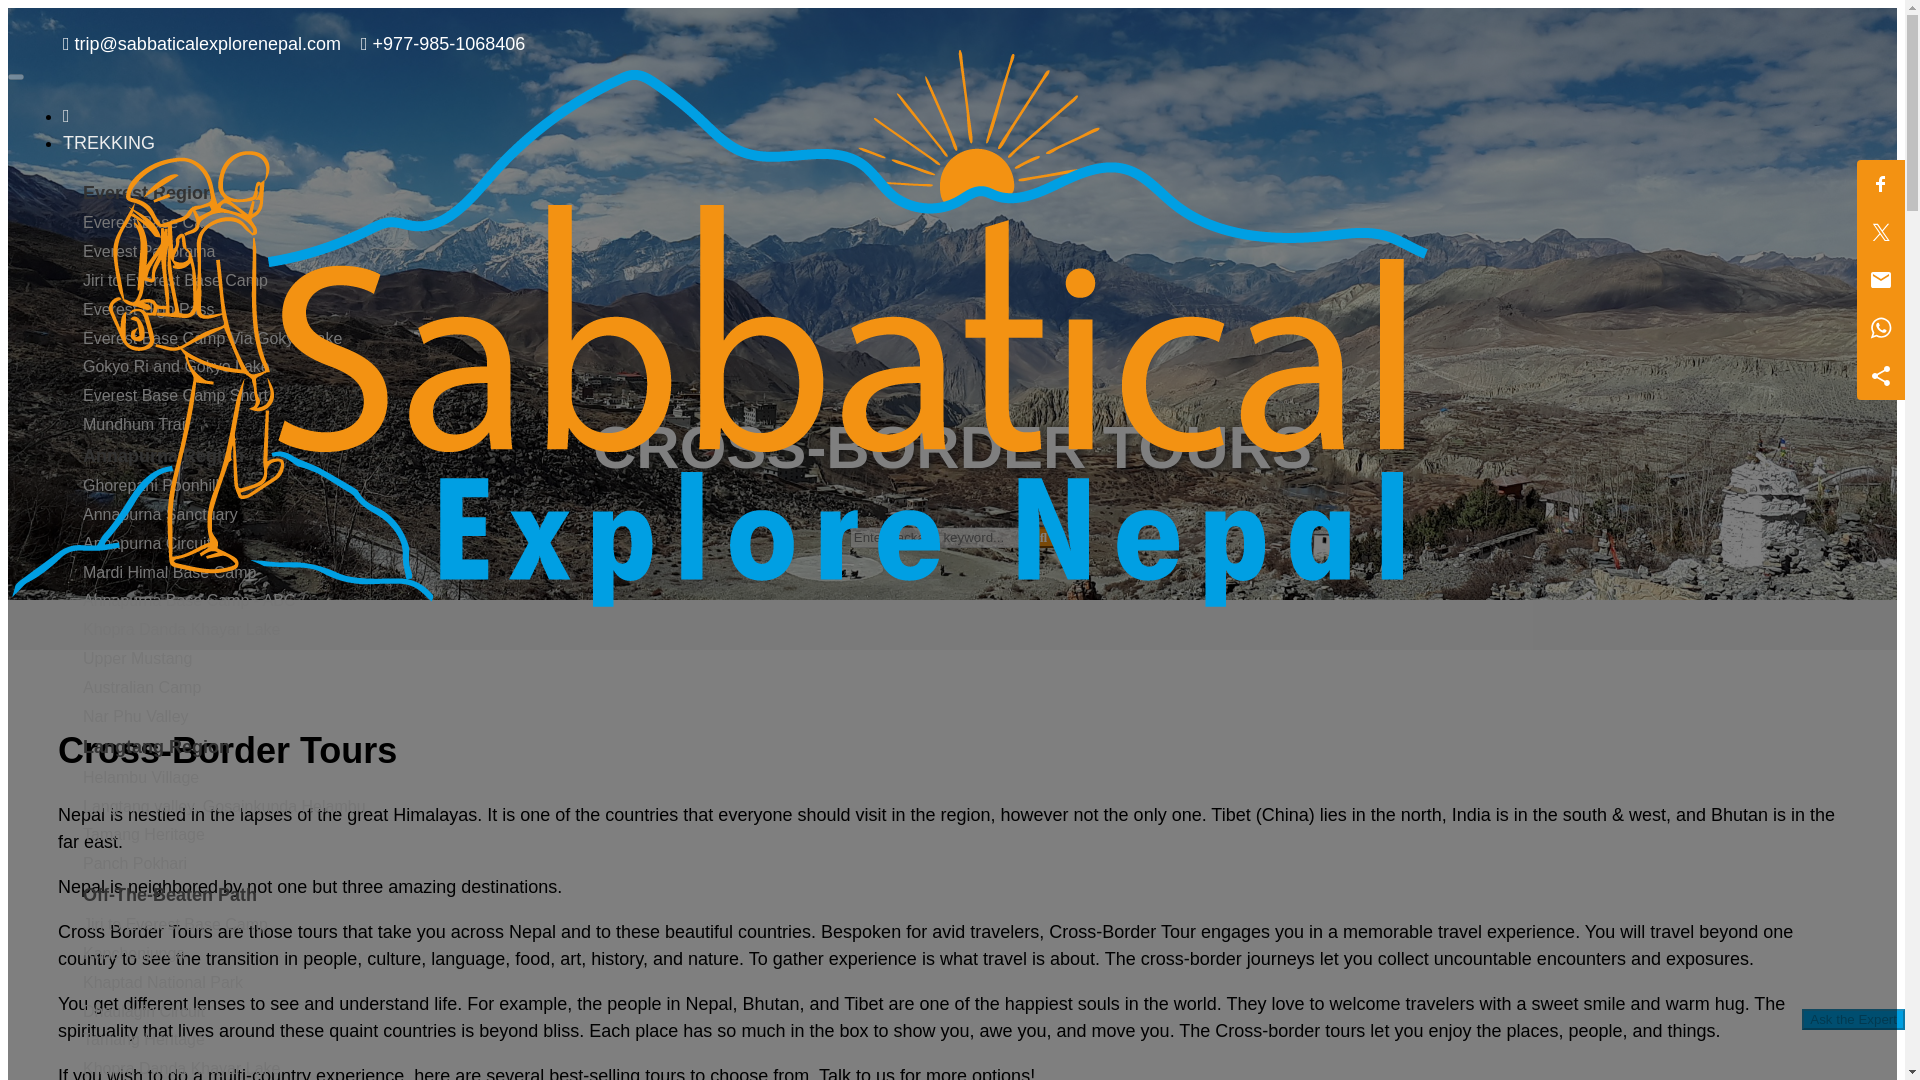  I want to click on Everest Base Camp, so click(153, 222).